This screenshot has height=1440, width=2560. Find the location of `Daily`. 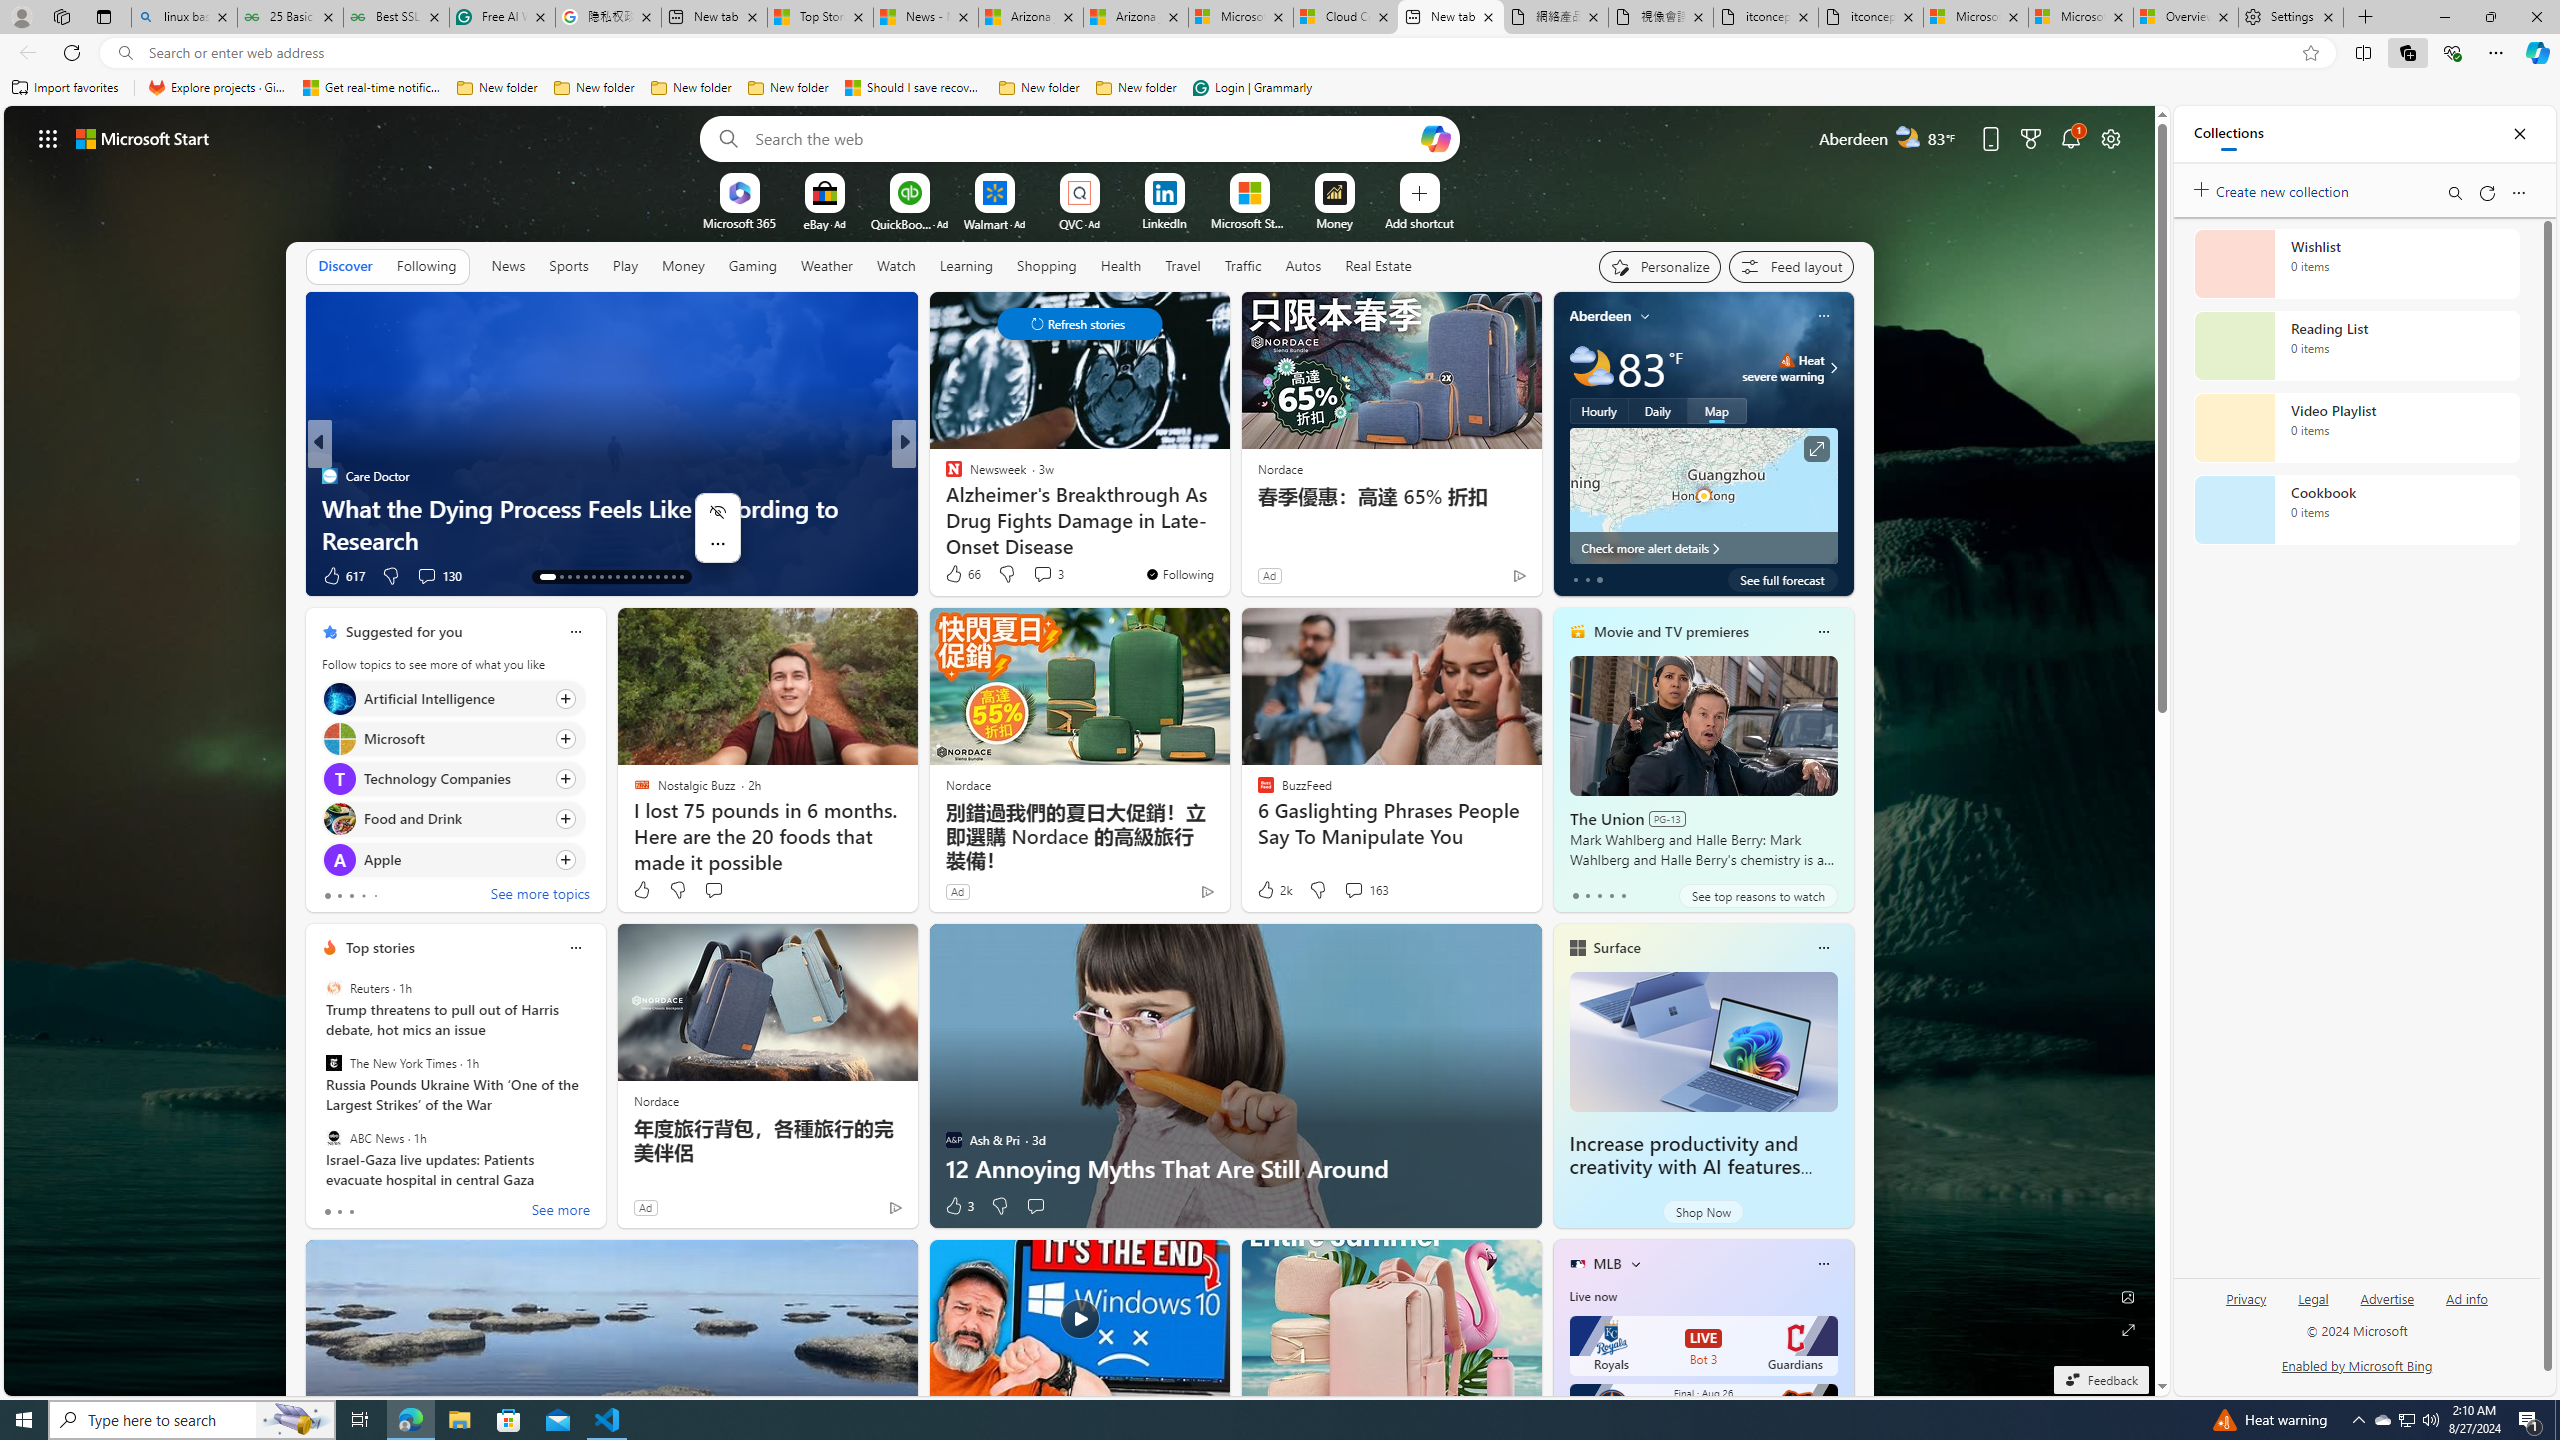

Daily is located at coordinates (1658, 410).